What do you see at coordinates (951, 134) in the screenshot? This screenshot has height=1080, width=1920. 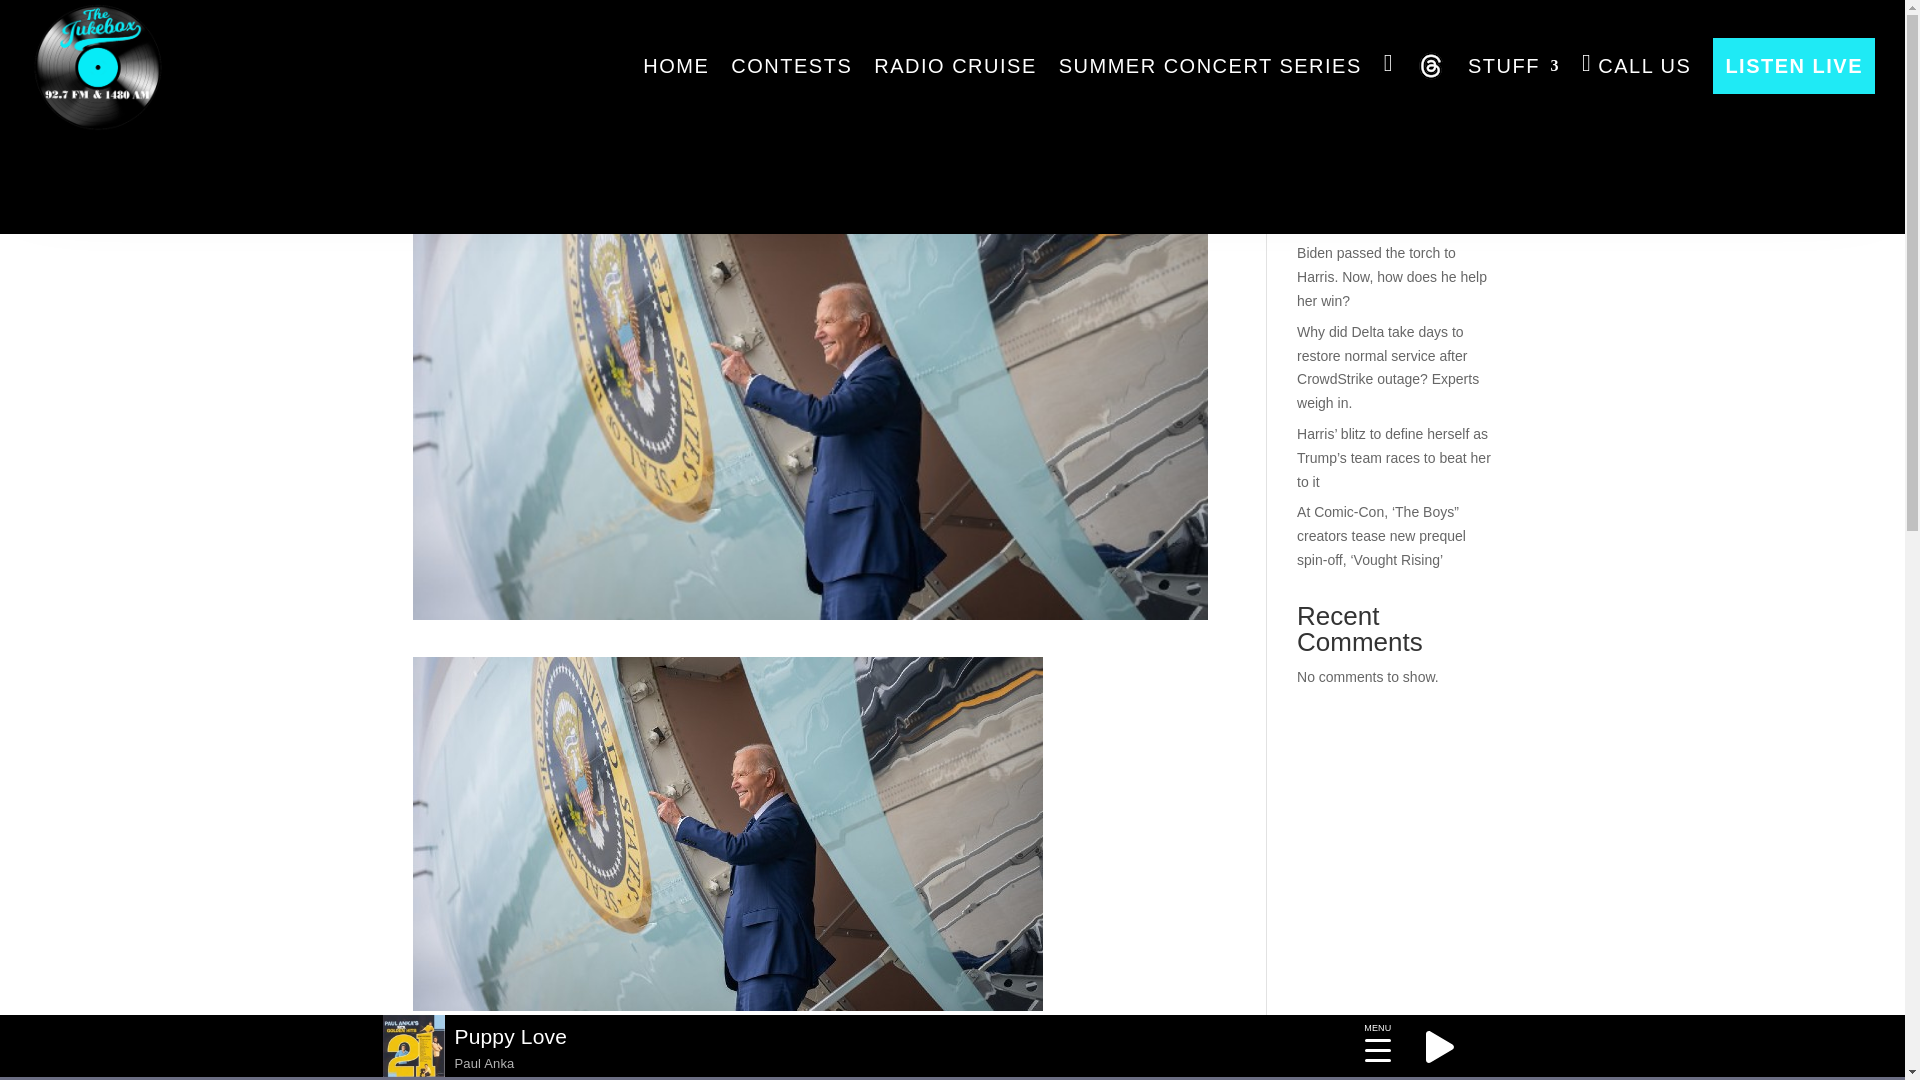 I see `3rd party ad content` at bounding box center [951, 134].